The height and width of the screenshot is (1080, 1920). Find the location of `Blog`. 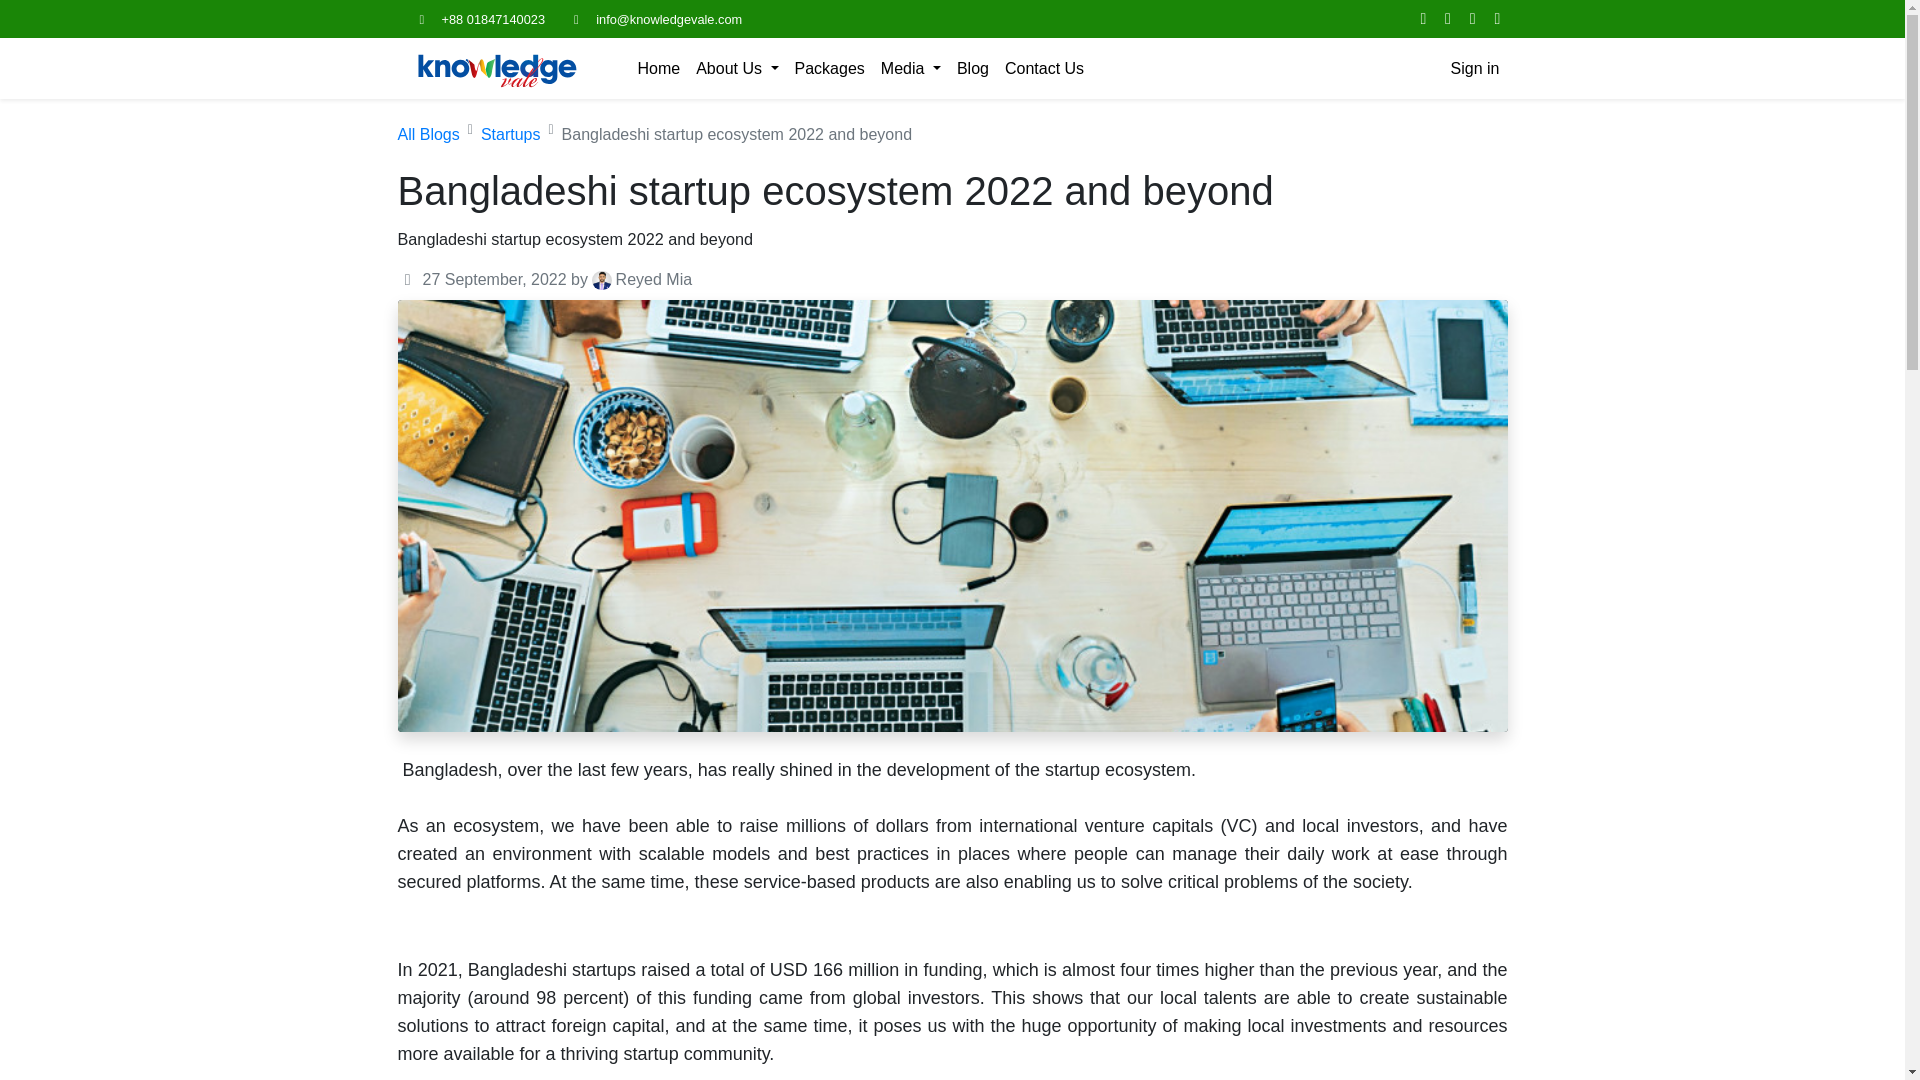

Blog is located at coordinates (972, 68).